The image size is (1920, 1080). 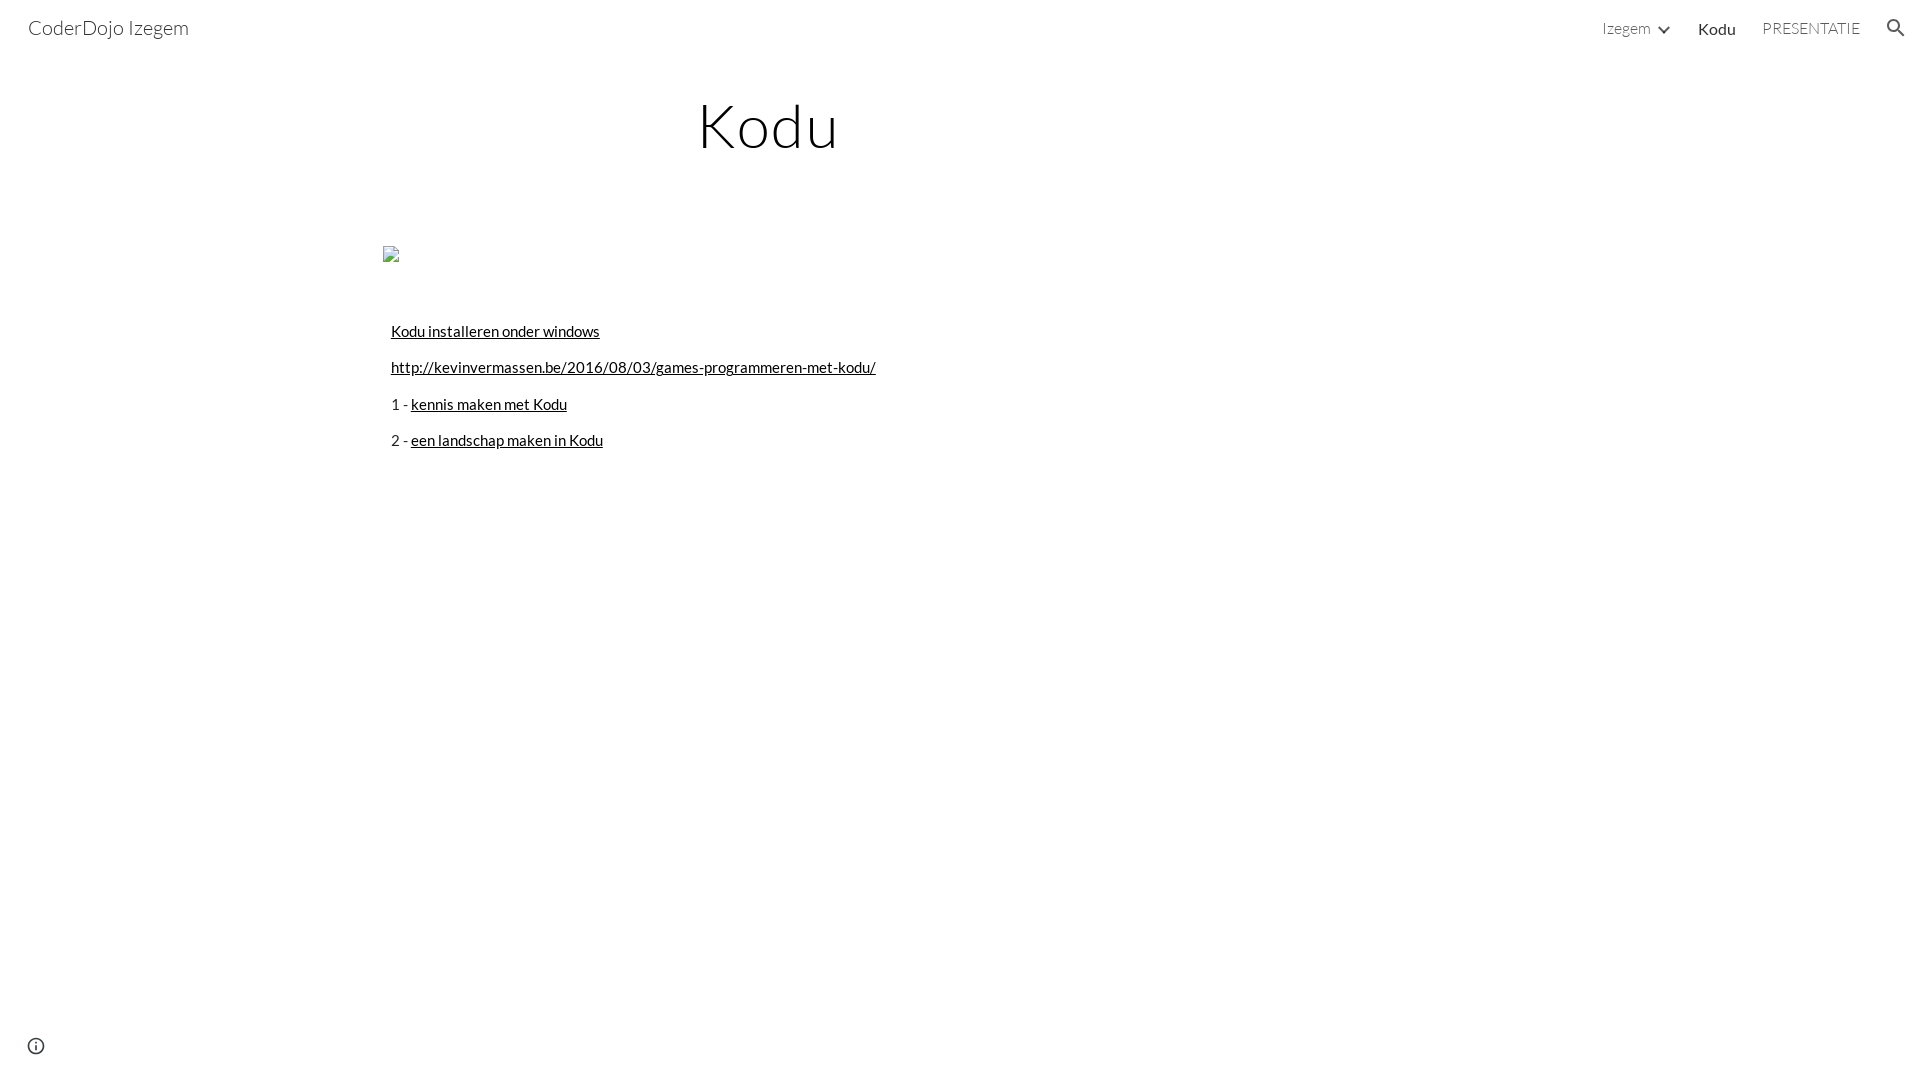 I want to click on een landschap maken in Kodu, so click(x=507, y=440).